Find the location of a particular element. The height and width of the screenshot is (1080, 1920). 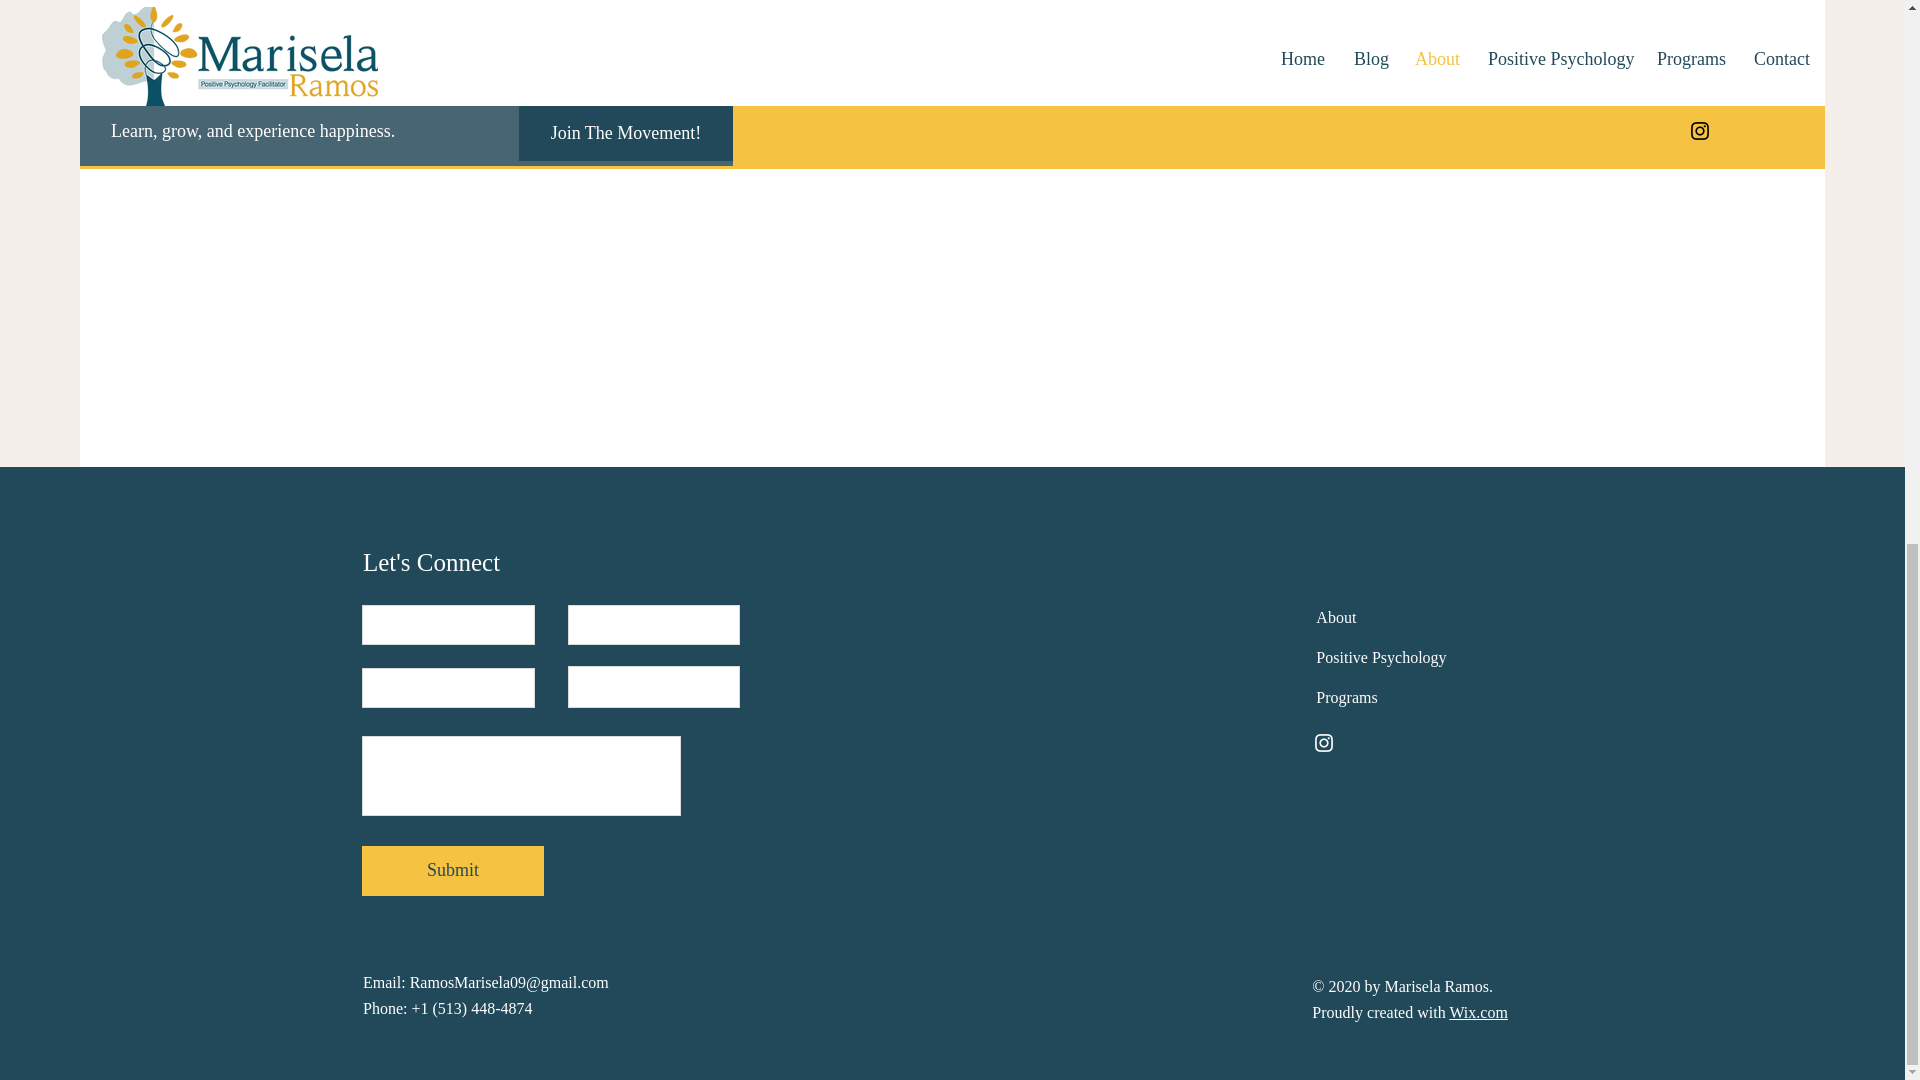

Submit is located at coordinates (452, 870).